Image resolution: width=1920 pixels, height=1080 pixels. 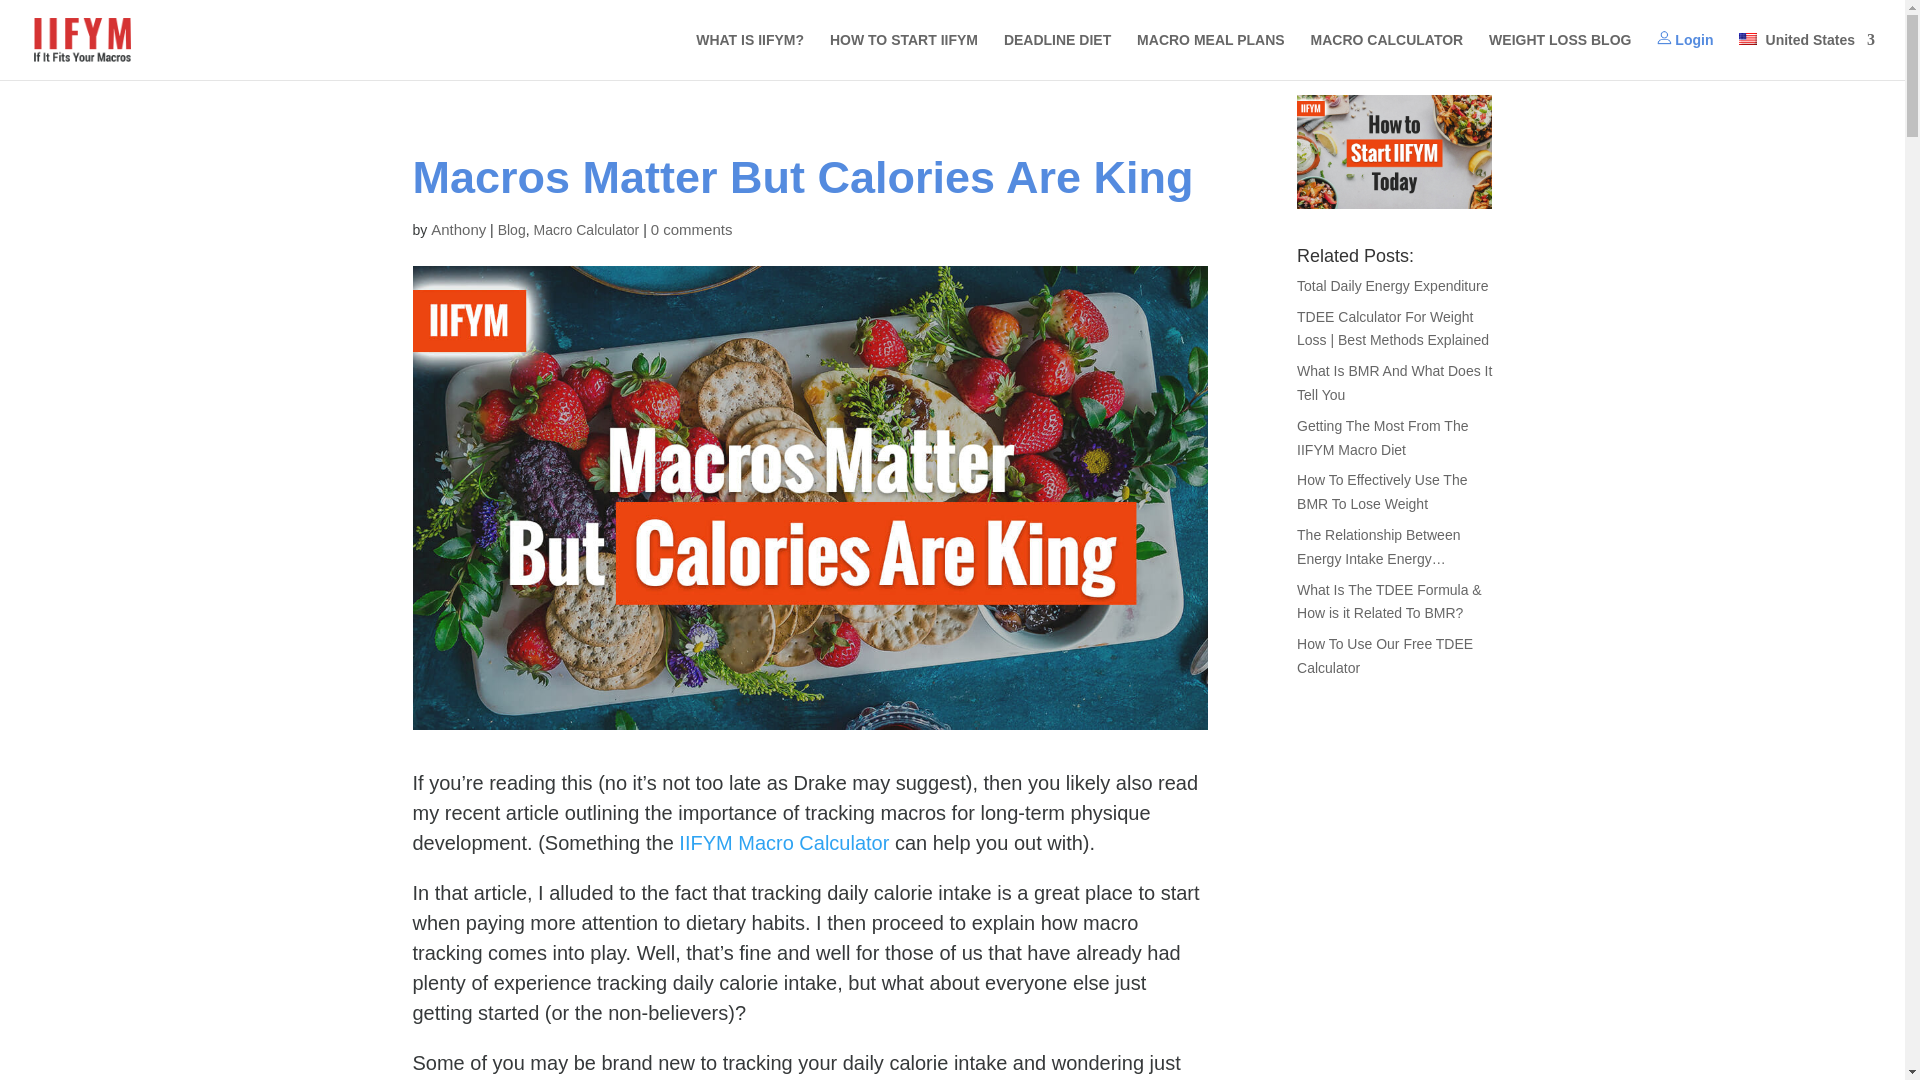 What do you see at coordinates (586, 230) in the screenshot?
I see `Macro Calculator` at bounding box center [586, 230].